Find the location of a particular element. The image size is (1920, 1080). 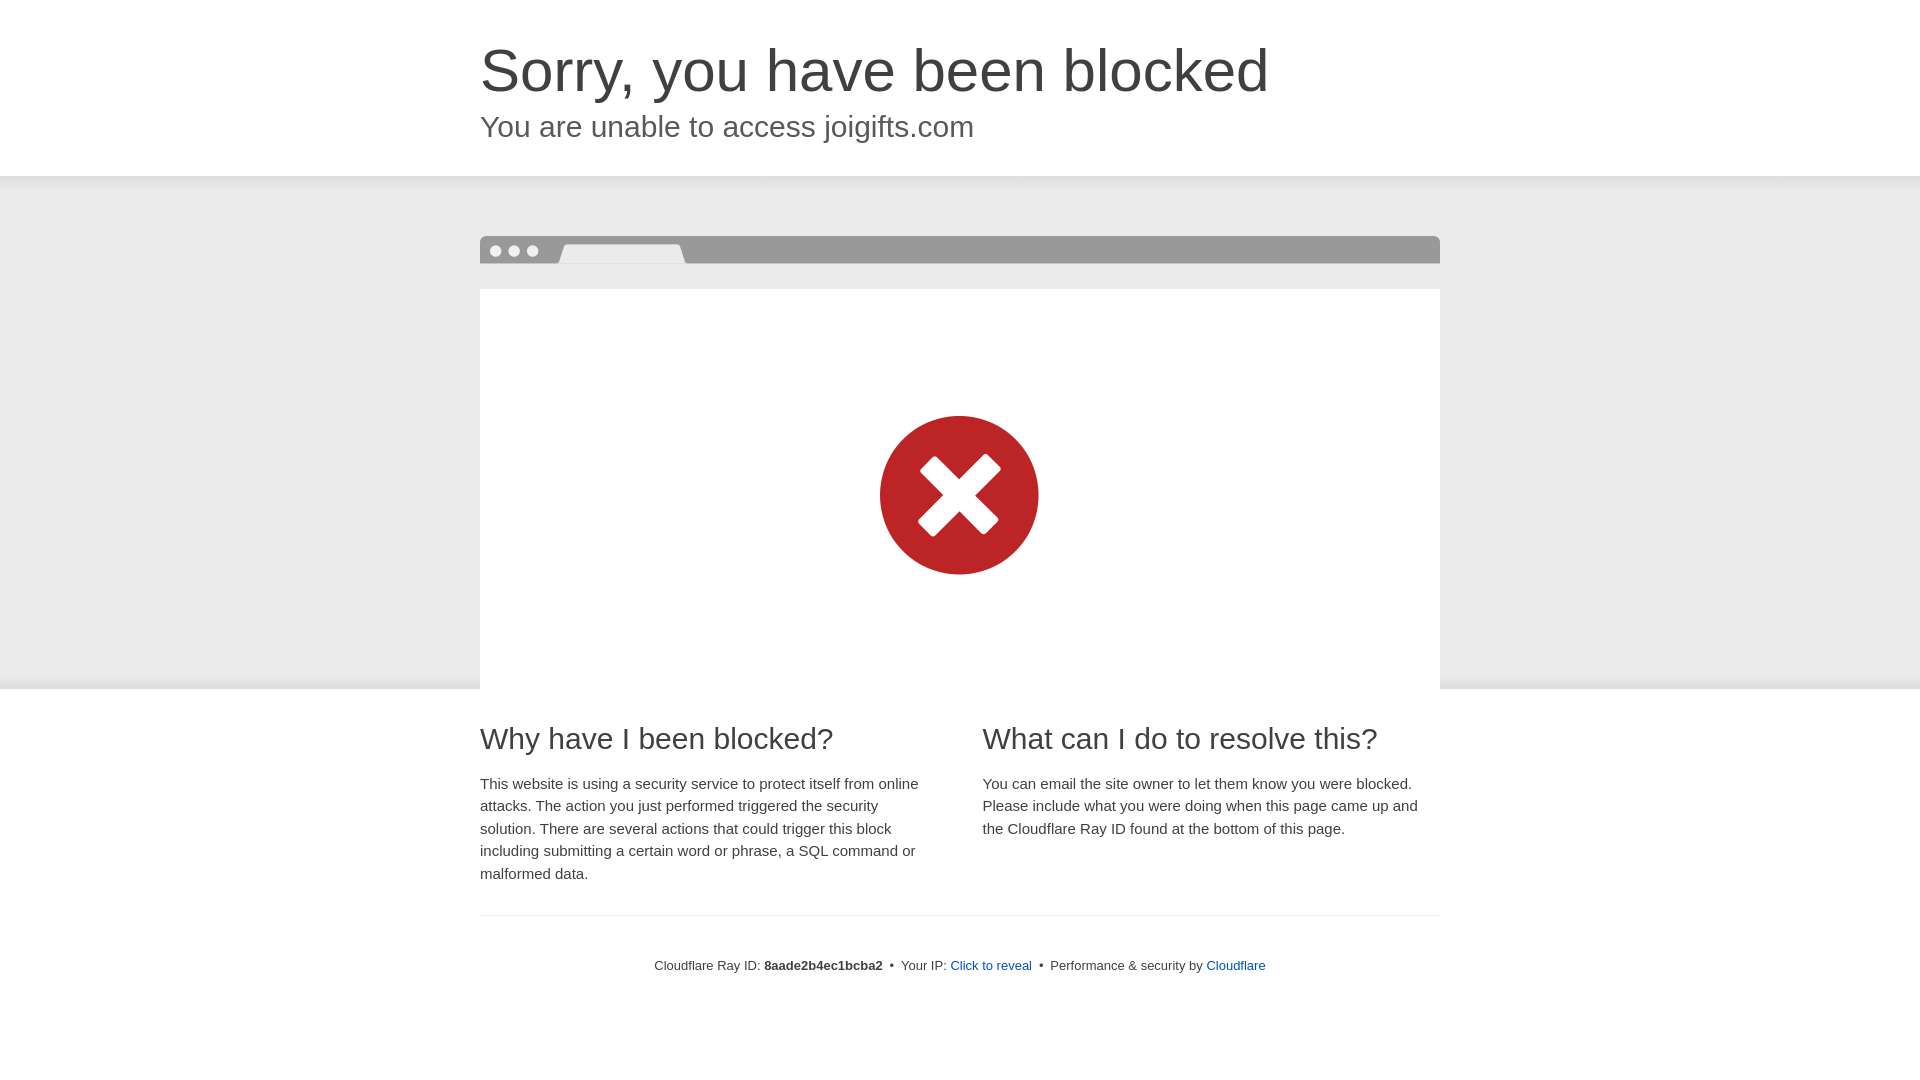

Click to reveal is located at coordinates (991, 966).